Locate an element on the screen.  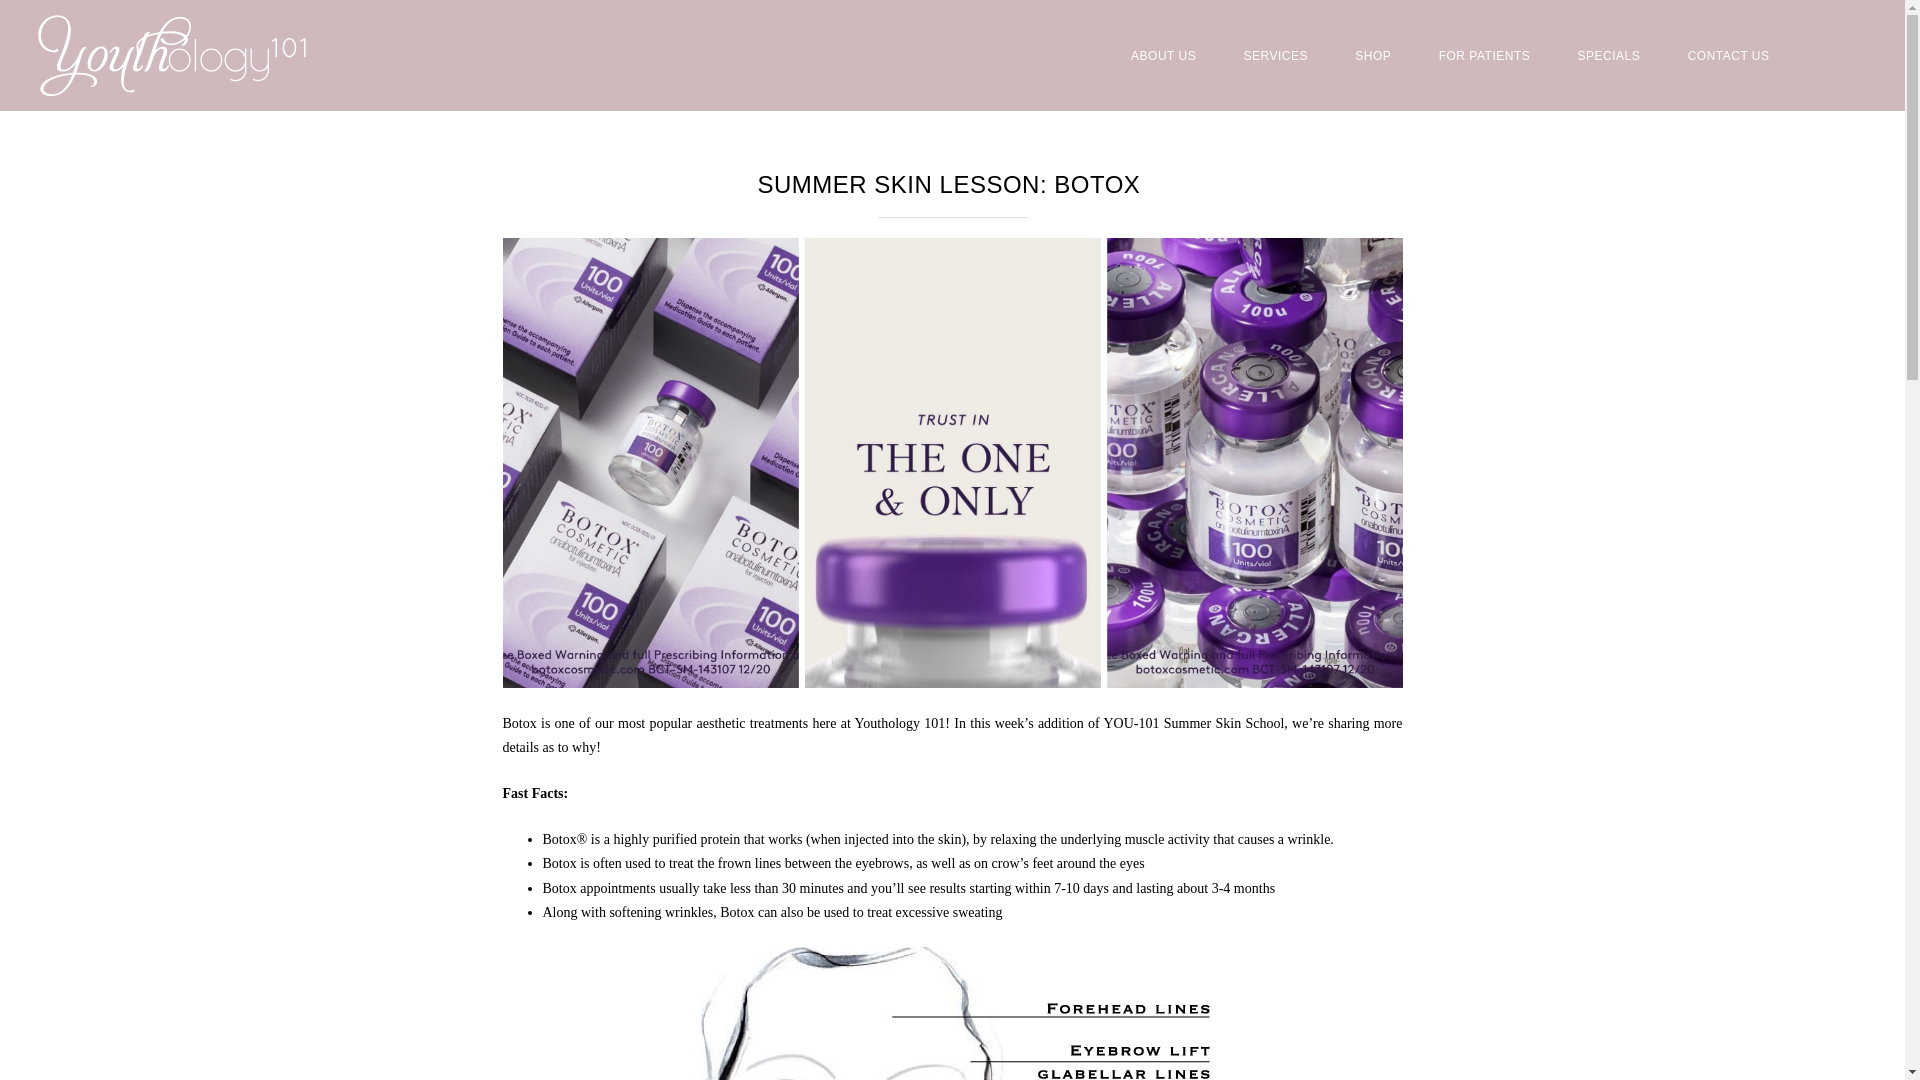
CONTACT US is located at coordinates (1728, 55).